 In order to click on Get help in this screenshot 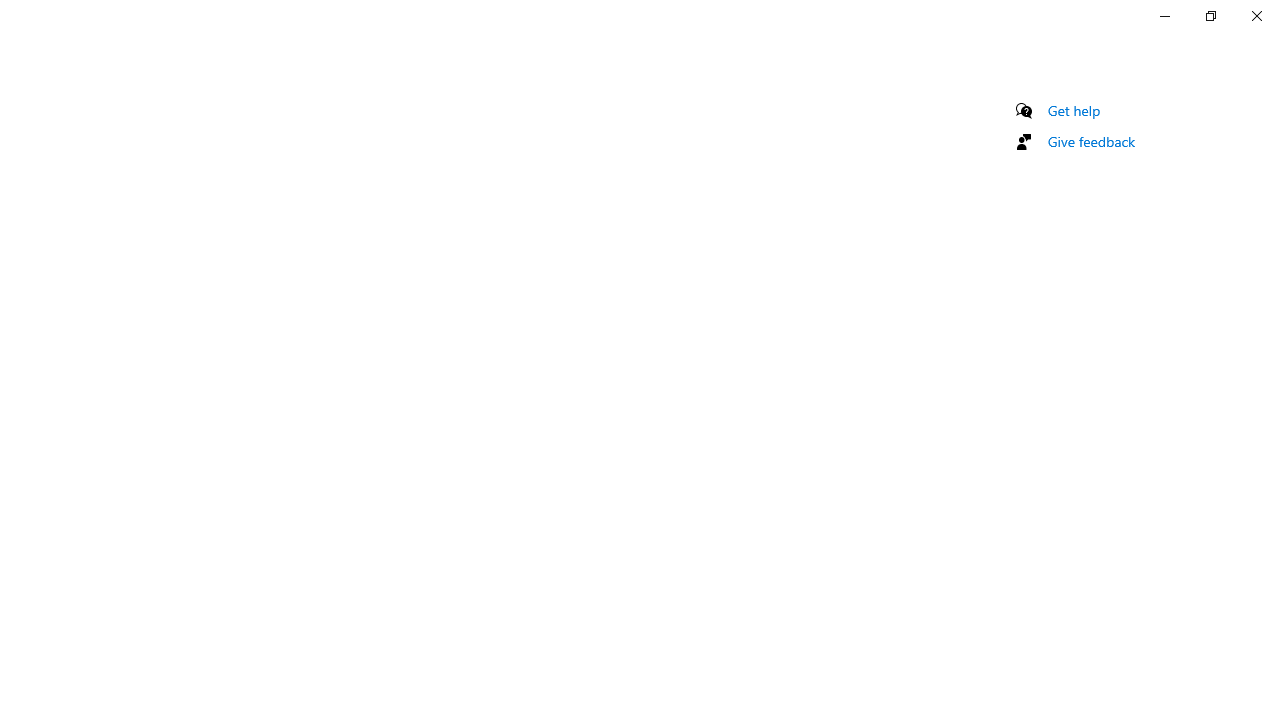, I will do `click(1074, 110)`.